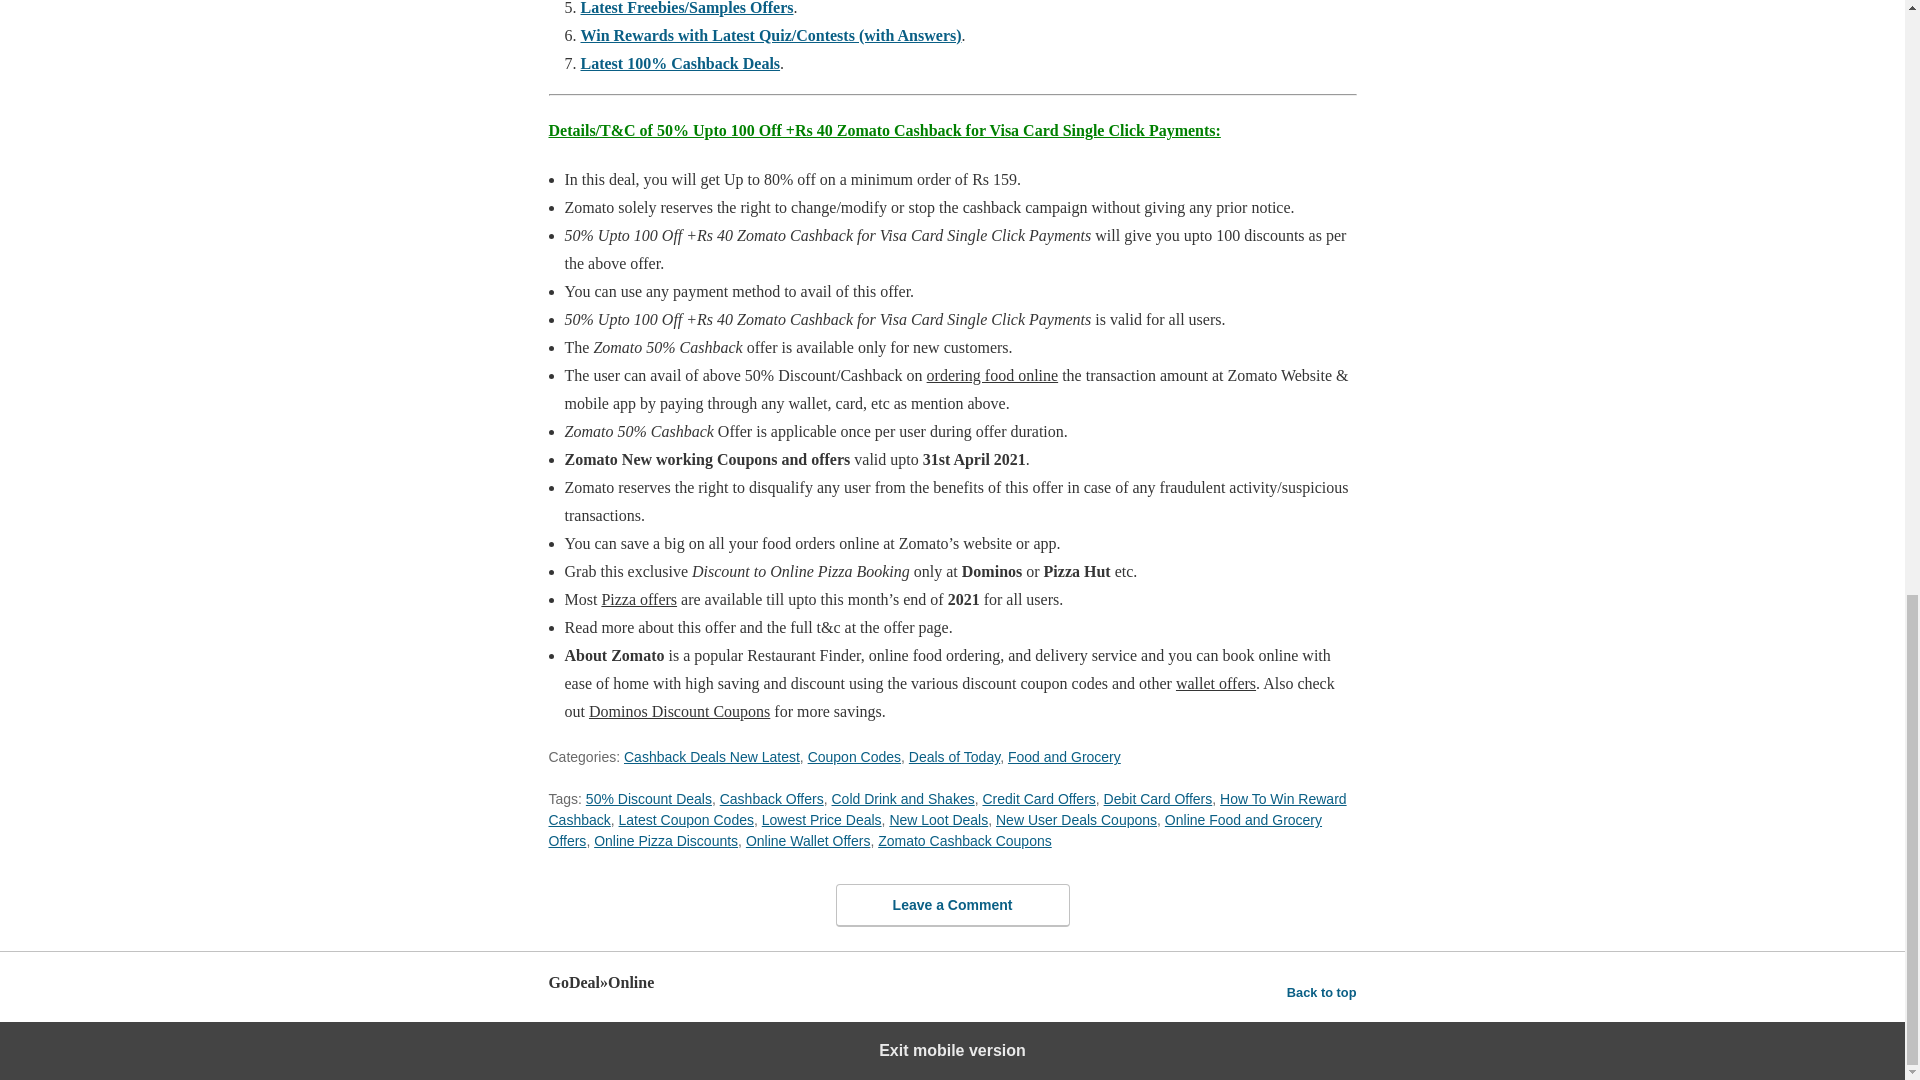 The width and height of the screenshot is (1920, 1080). Describe the element at coordinates (946, 809) in the screenshot. I see `How To Win Reward Cashback` at that location.